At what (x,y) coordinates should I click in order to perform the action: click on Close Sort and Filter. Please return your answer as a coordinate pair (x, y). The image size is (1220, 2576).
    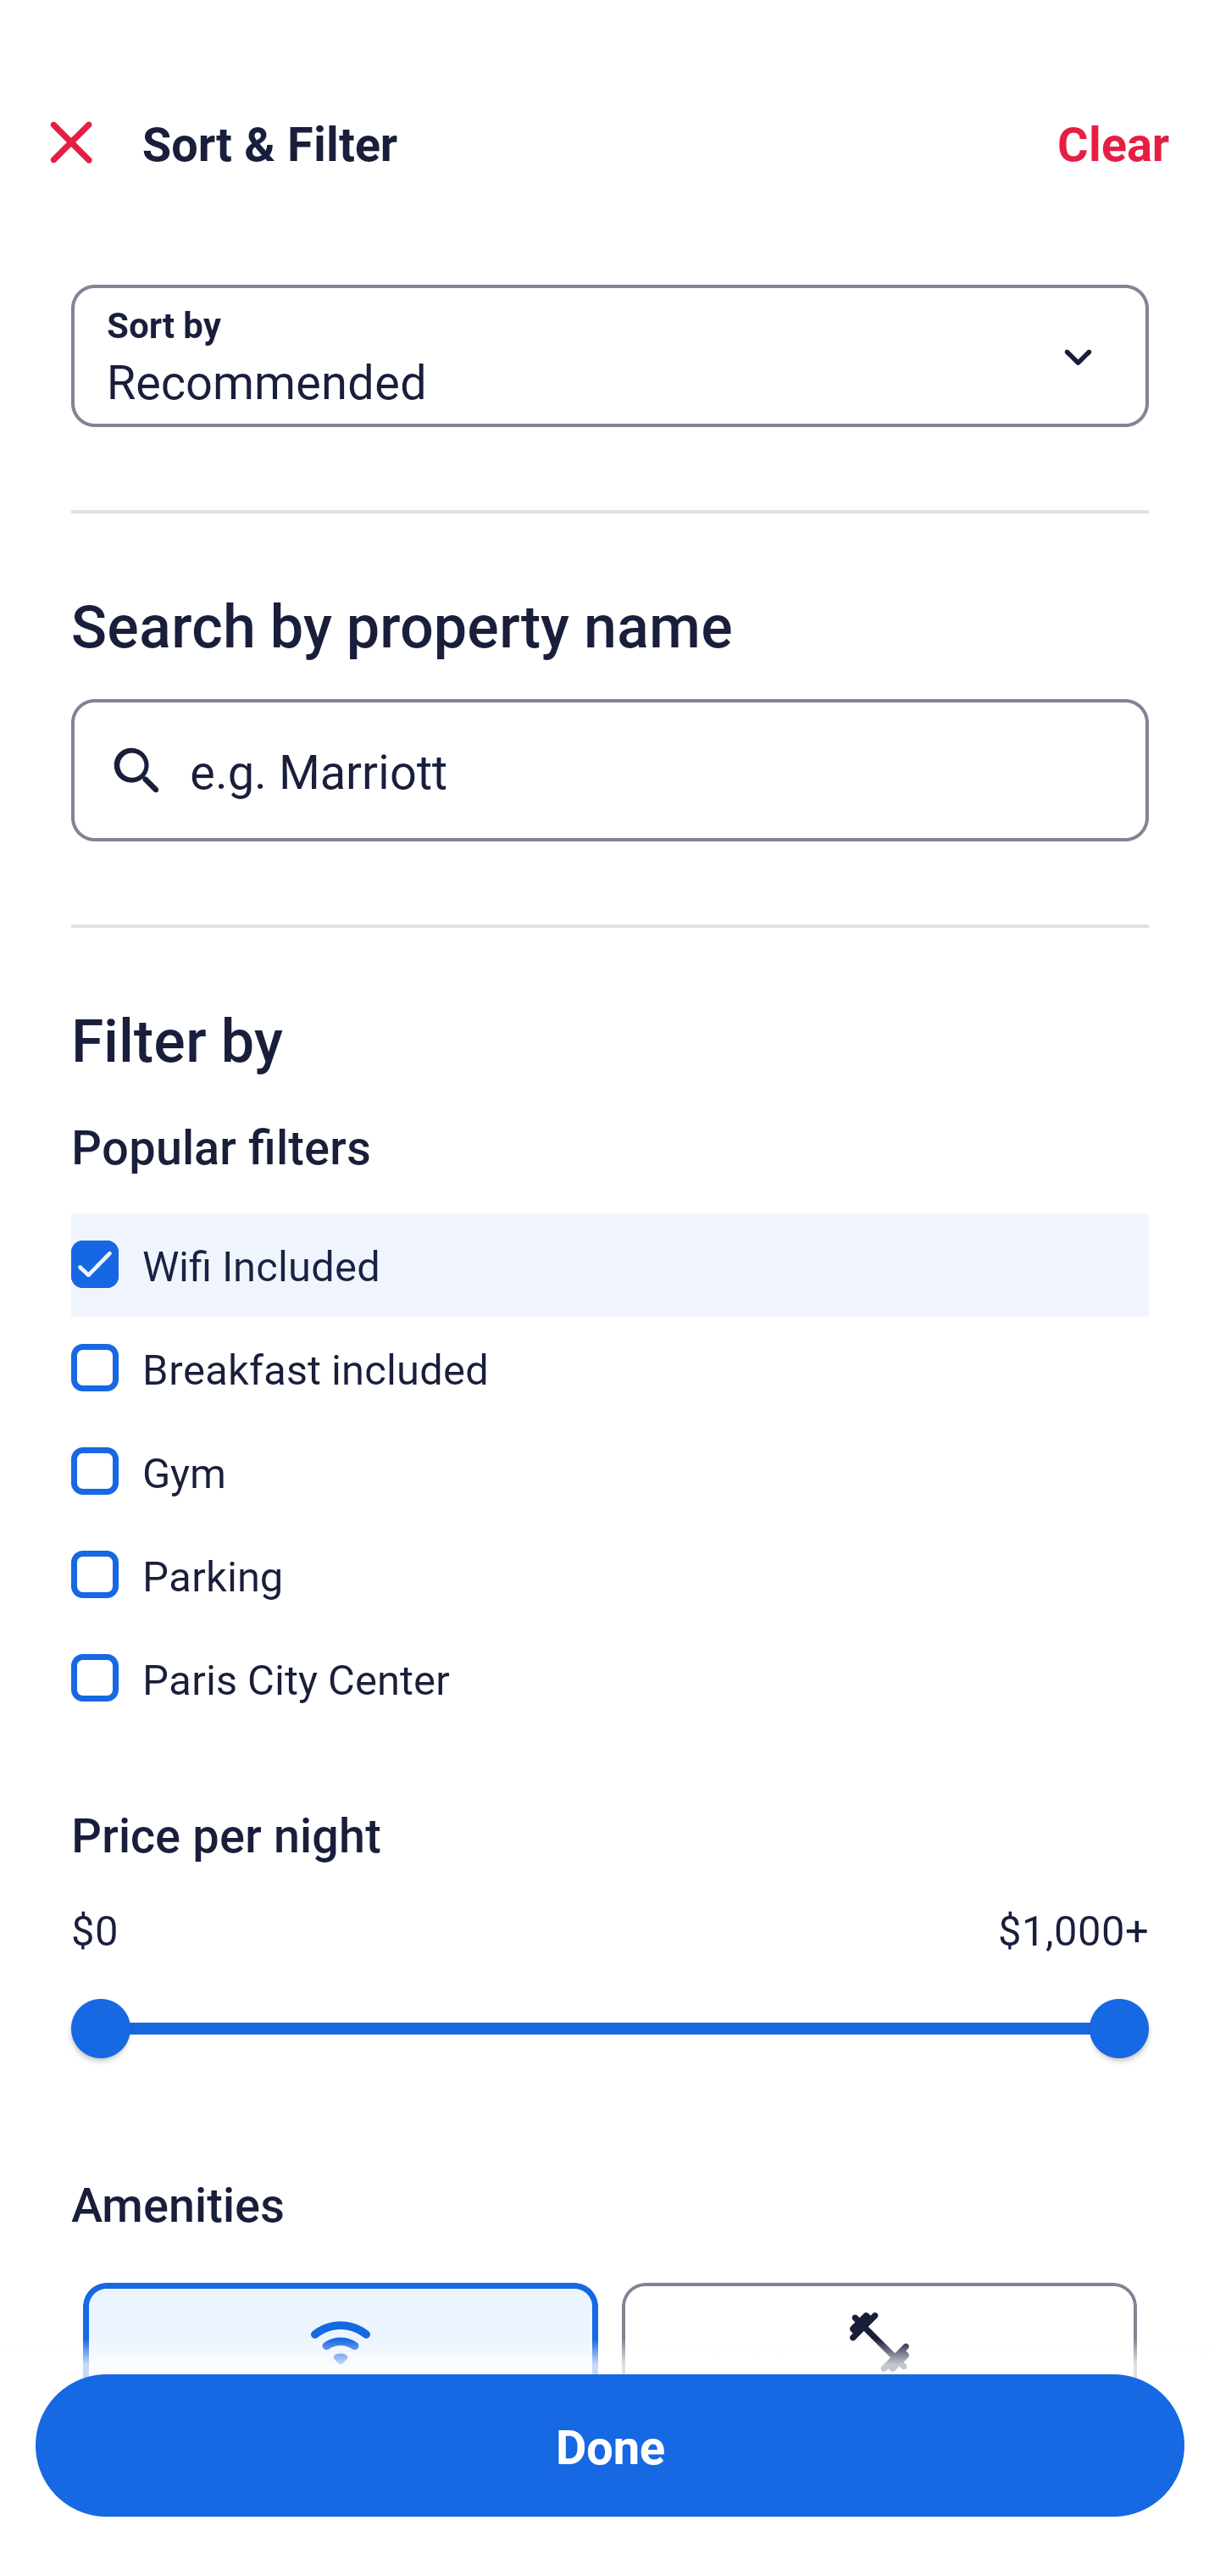
    Looking at the image, I should click on (71, 142).